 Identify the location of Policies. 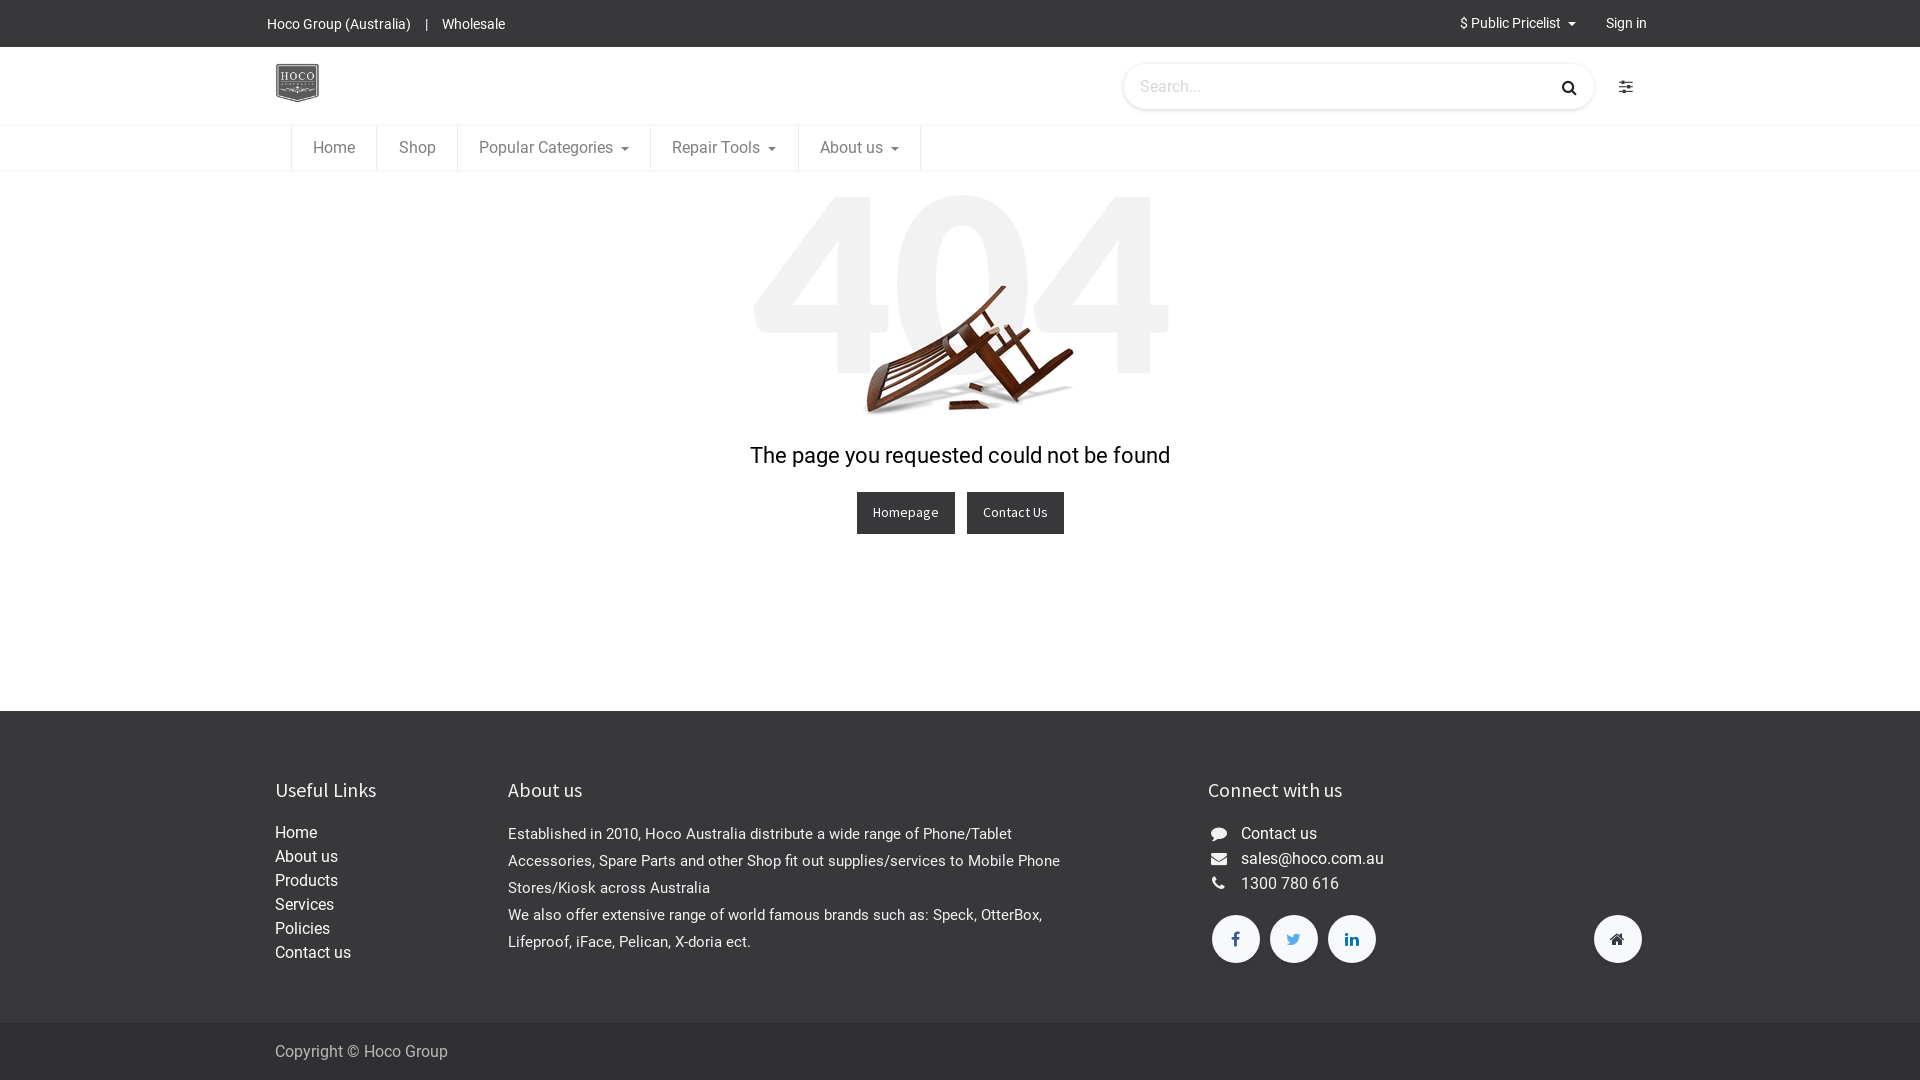
(302, 928).